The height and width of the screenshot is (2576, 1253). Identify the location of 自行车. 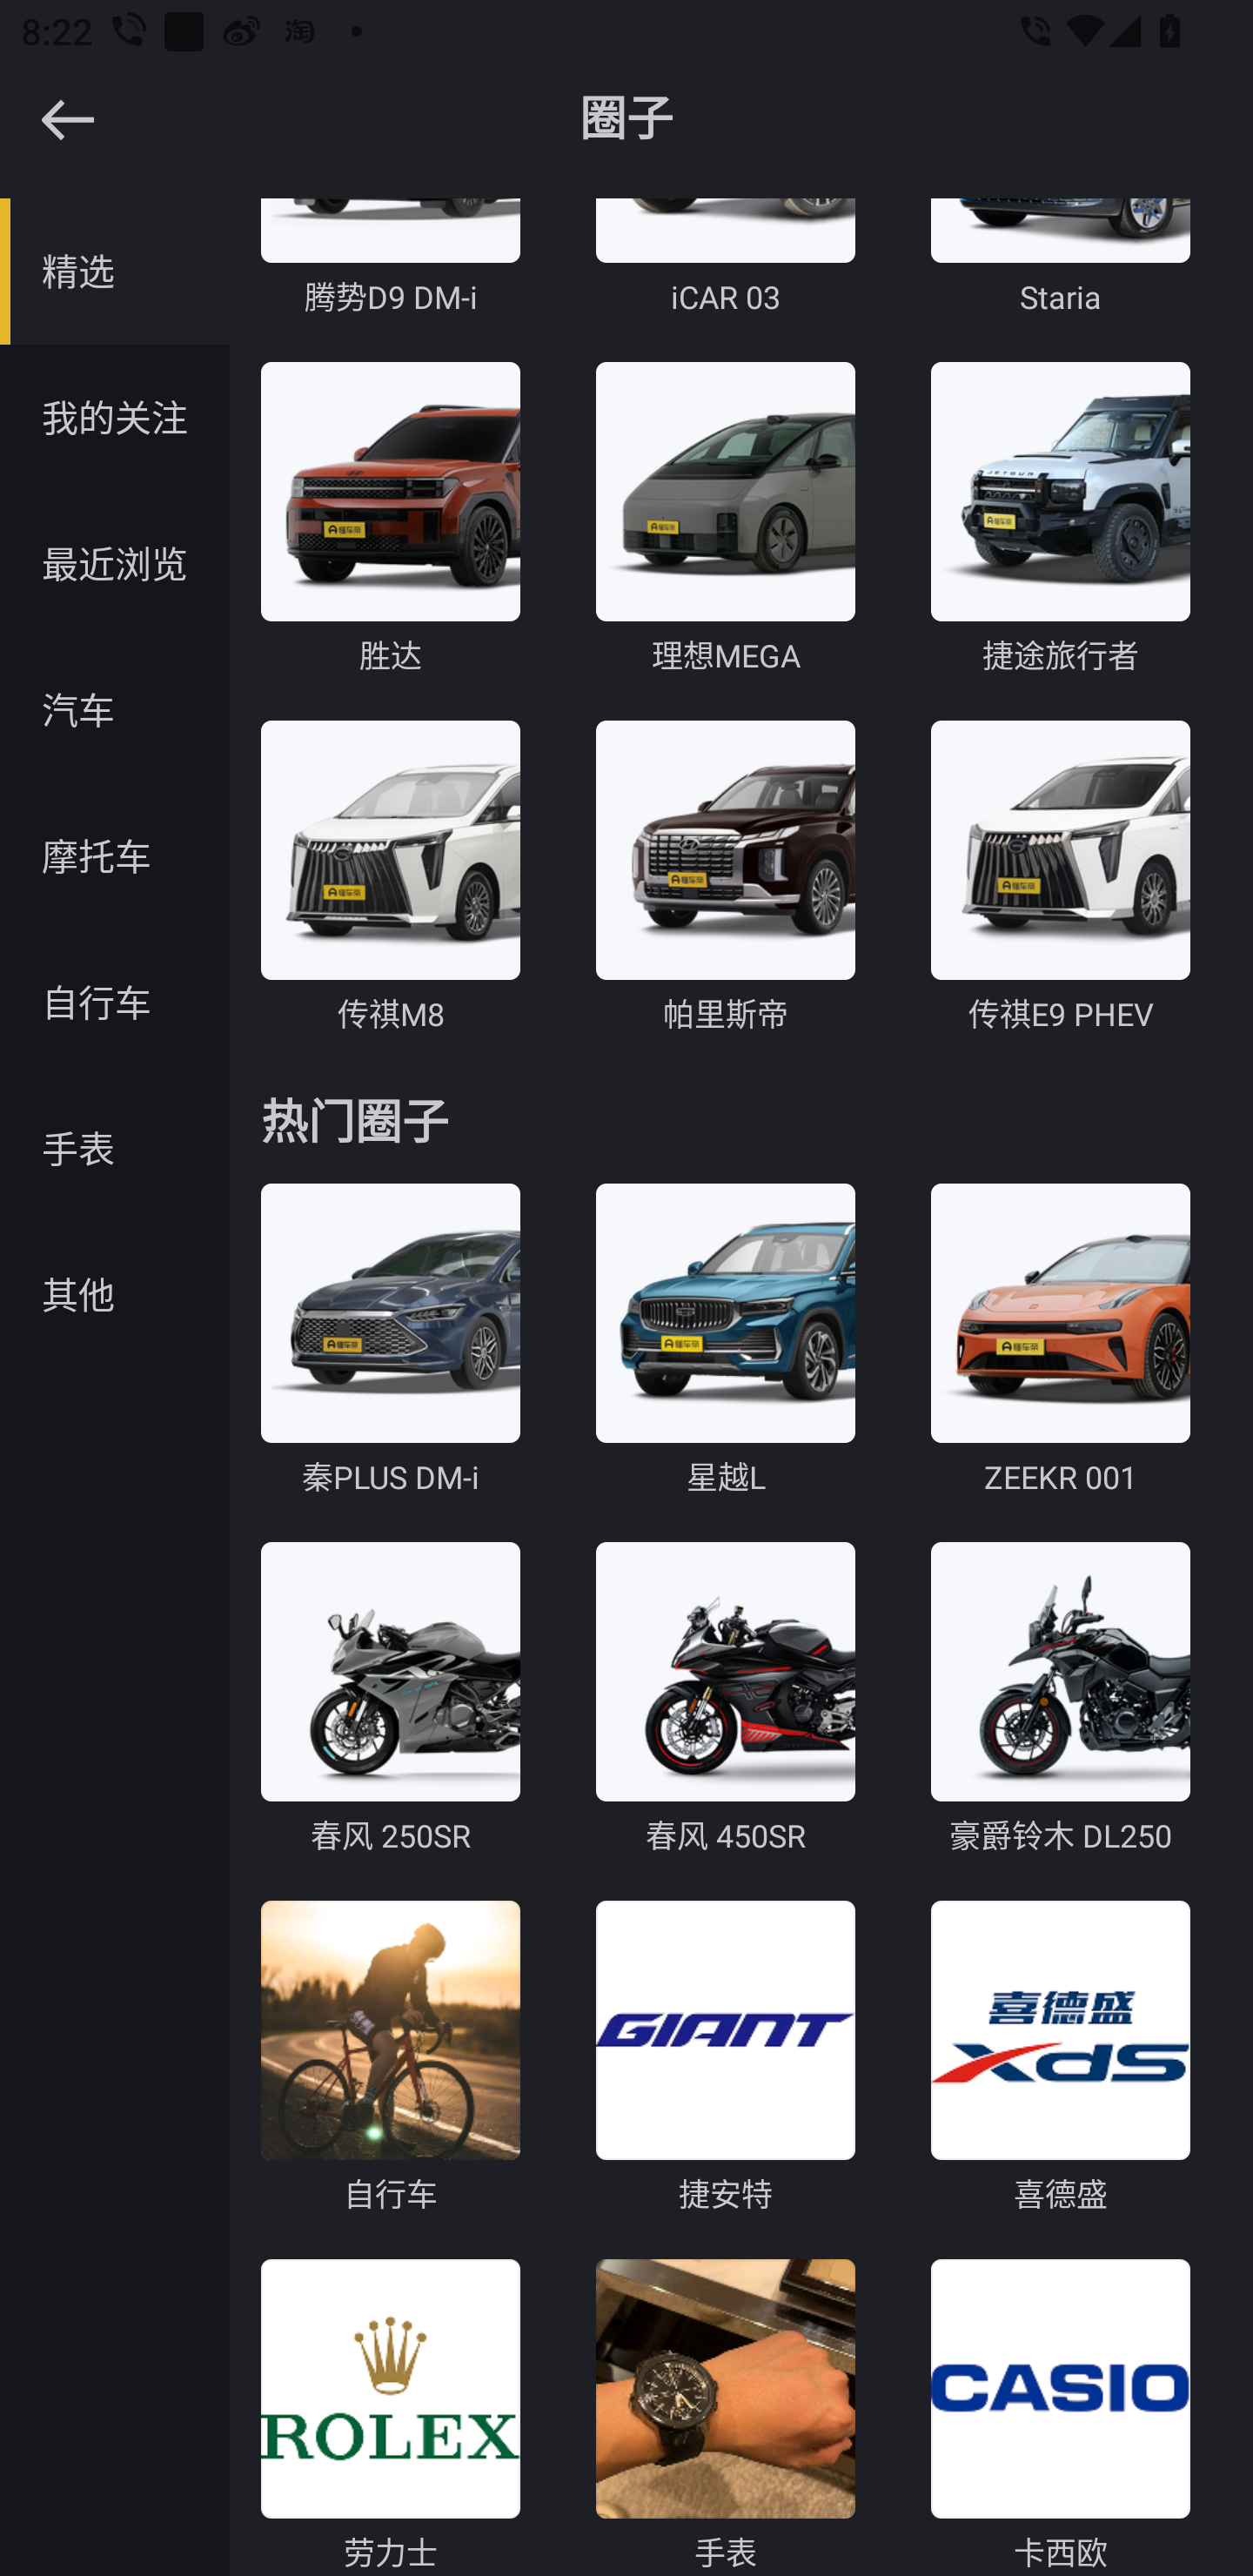
(390, 2059).